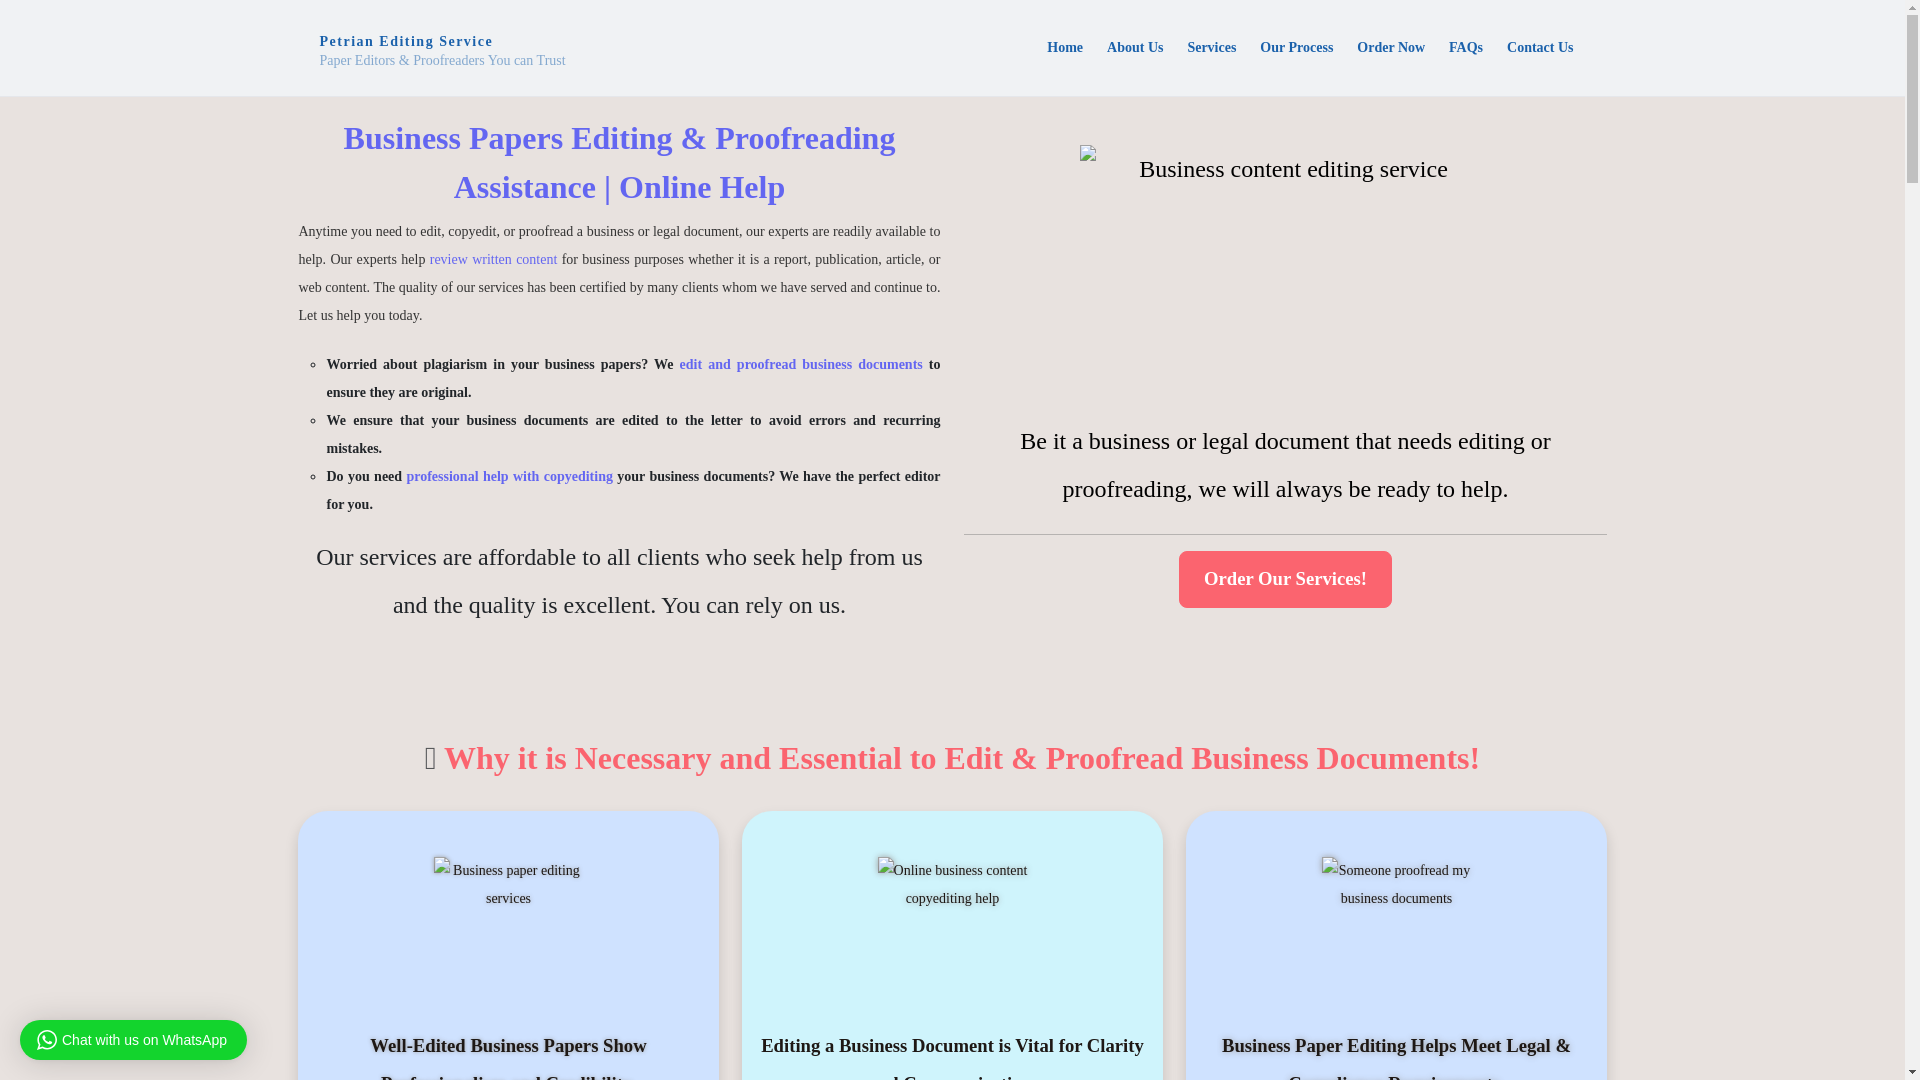 The width and height of the screenshot is (1920, 1080). Describe the element at coordinates (508, 476) in the screenshot. I see `professional help with copyediting` at that location.